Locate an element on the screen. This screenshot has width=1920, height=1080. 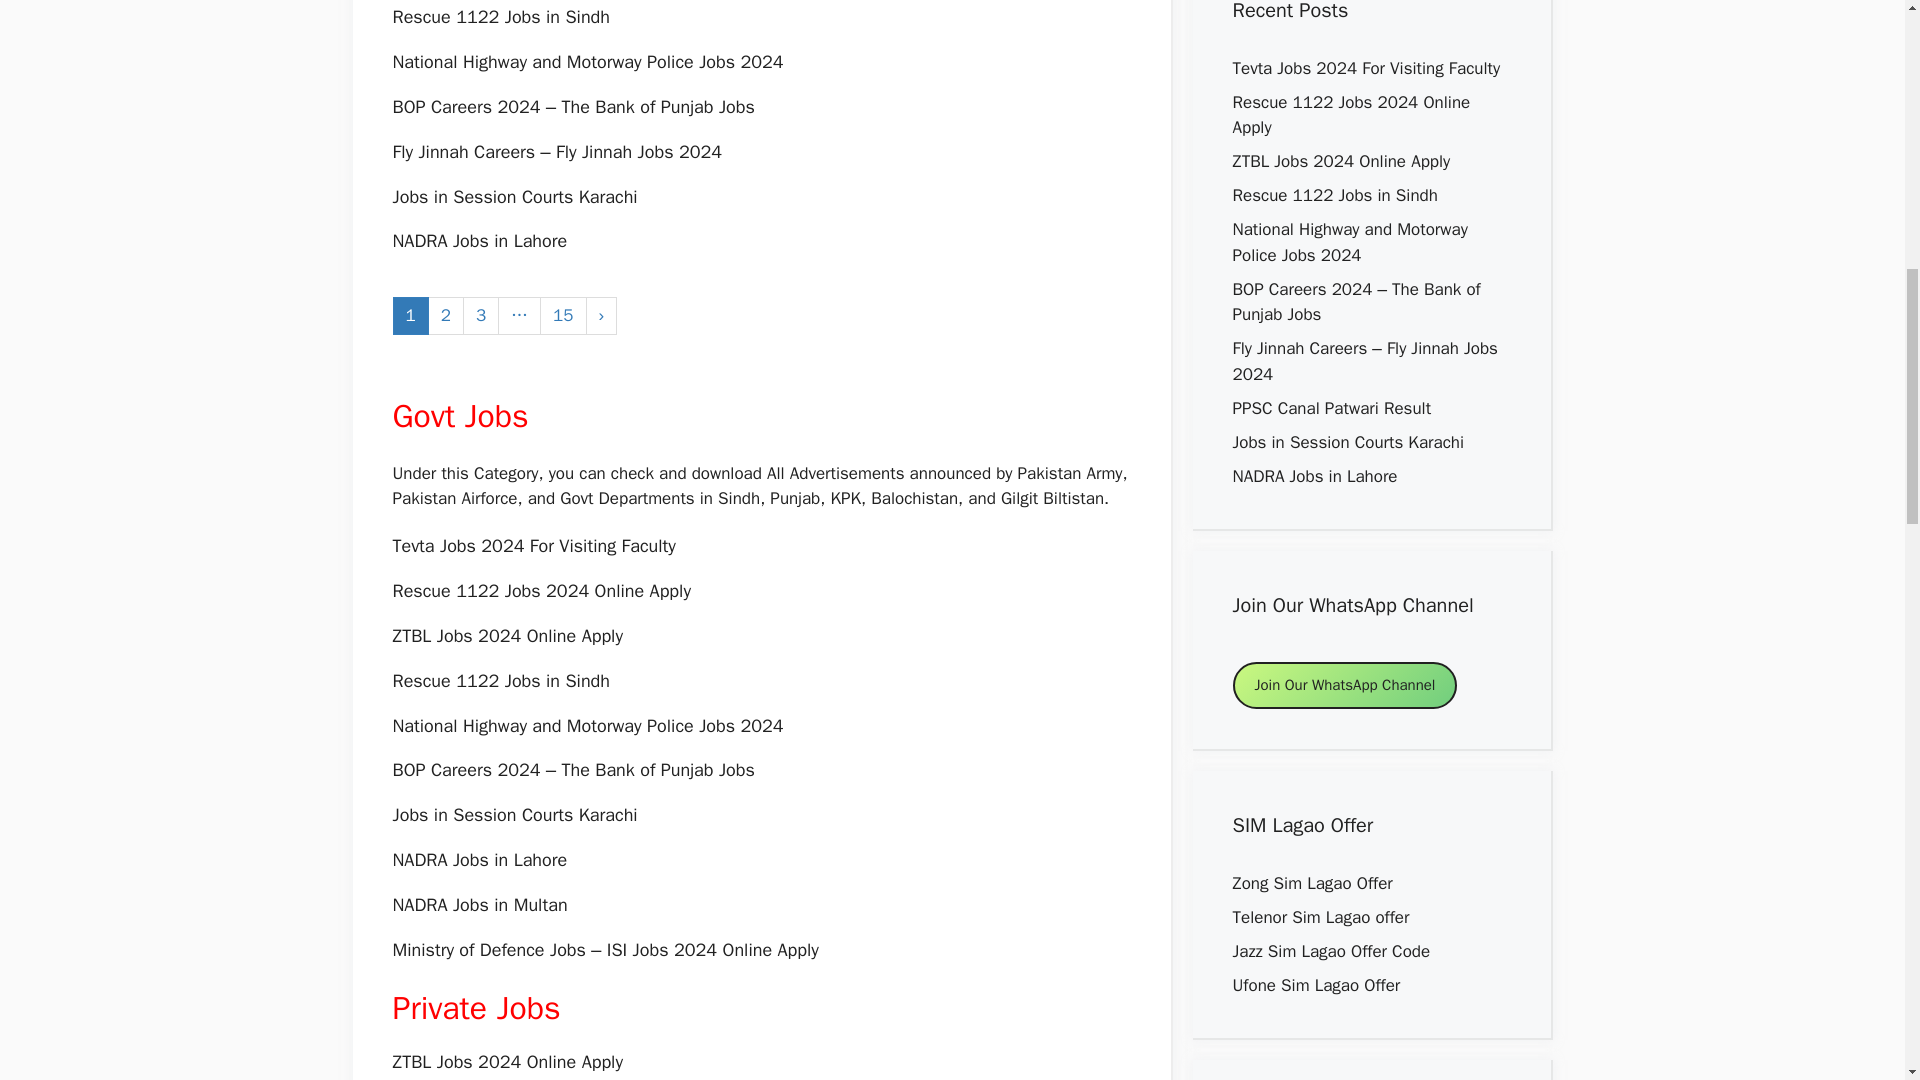
Rescue 1122 Jobs in Sindh is located at coordinates (500, 17).